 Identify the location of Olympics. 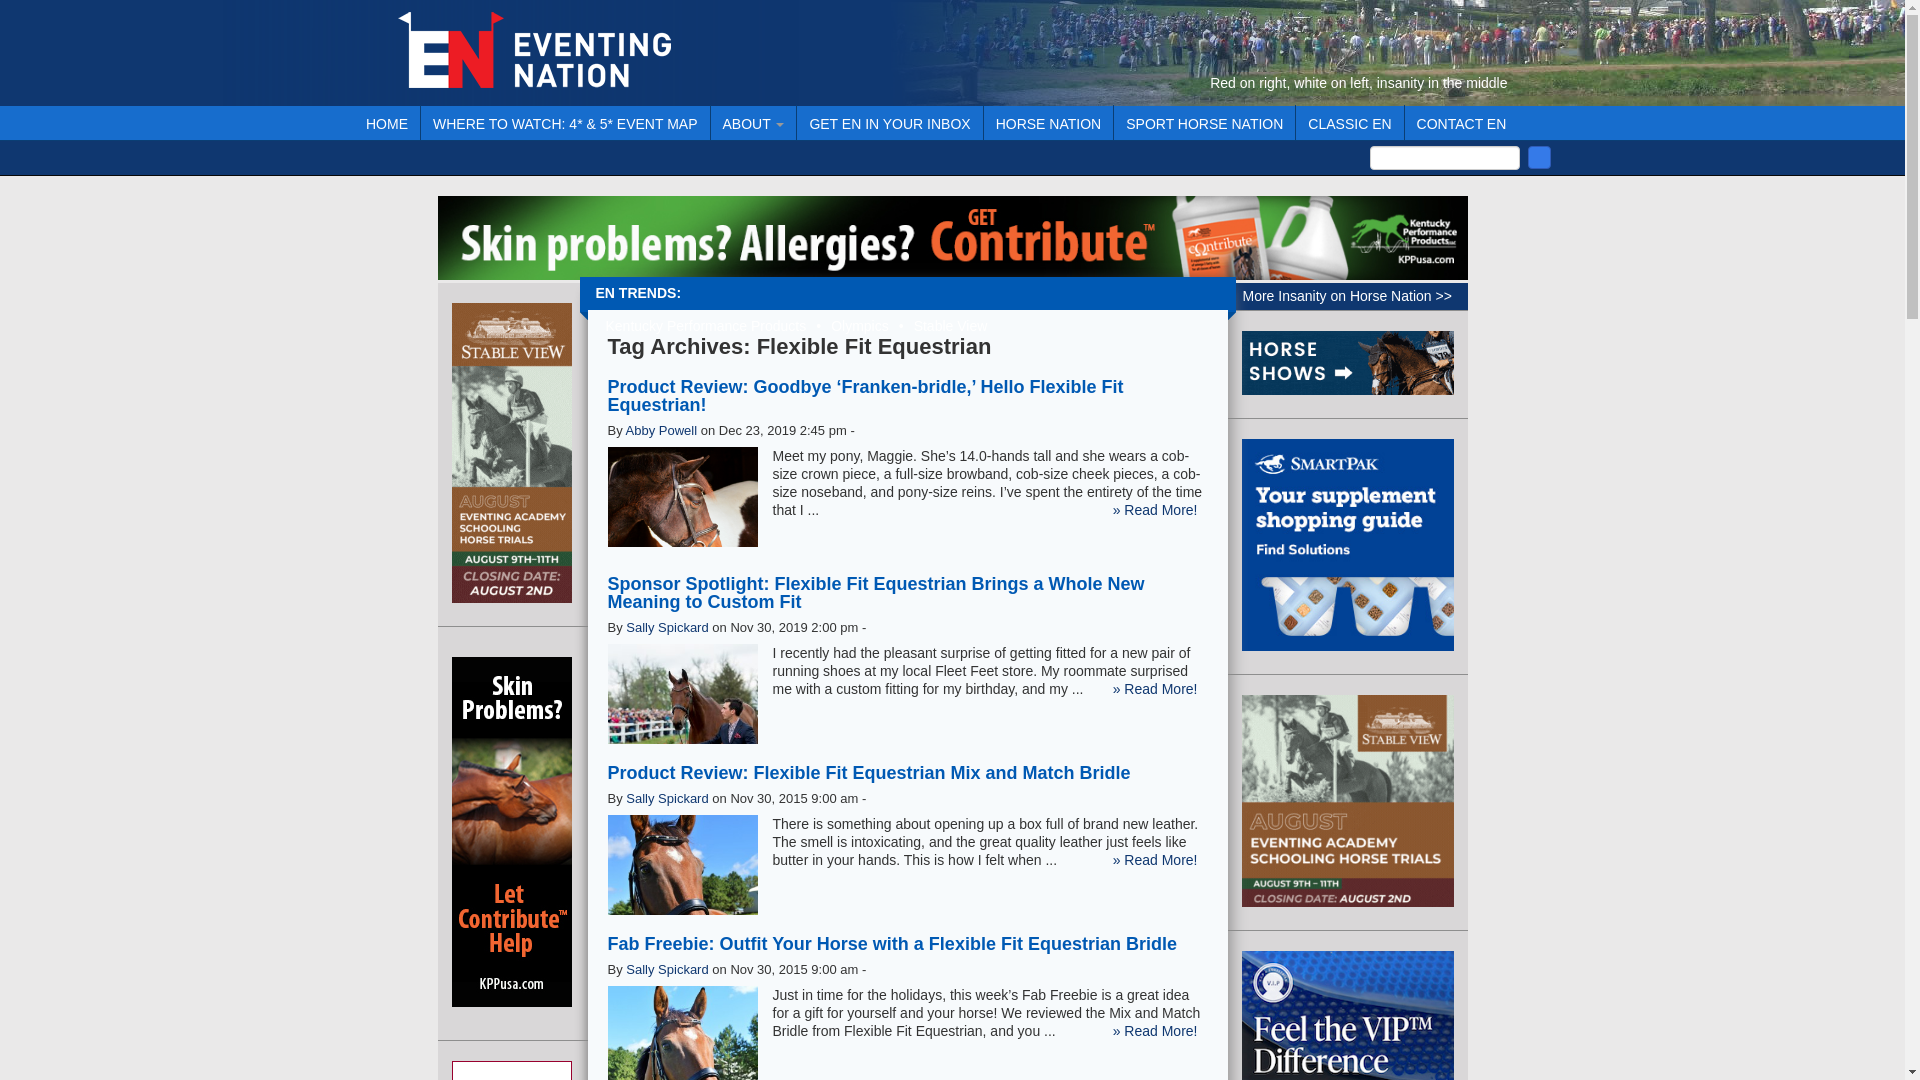
(860, 326).